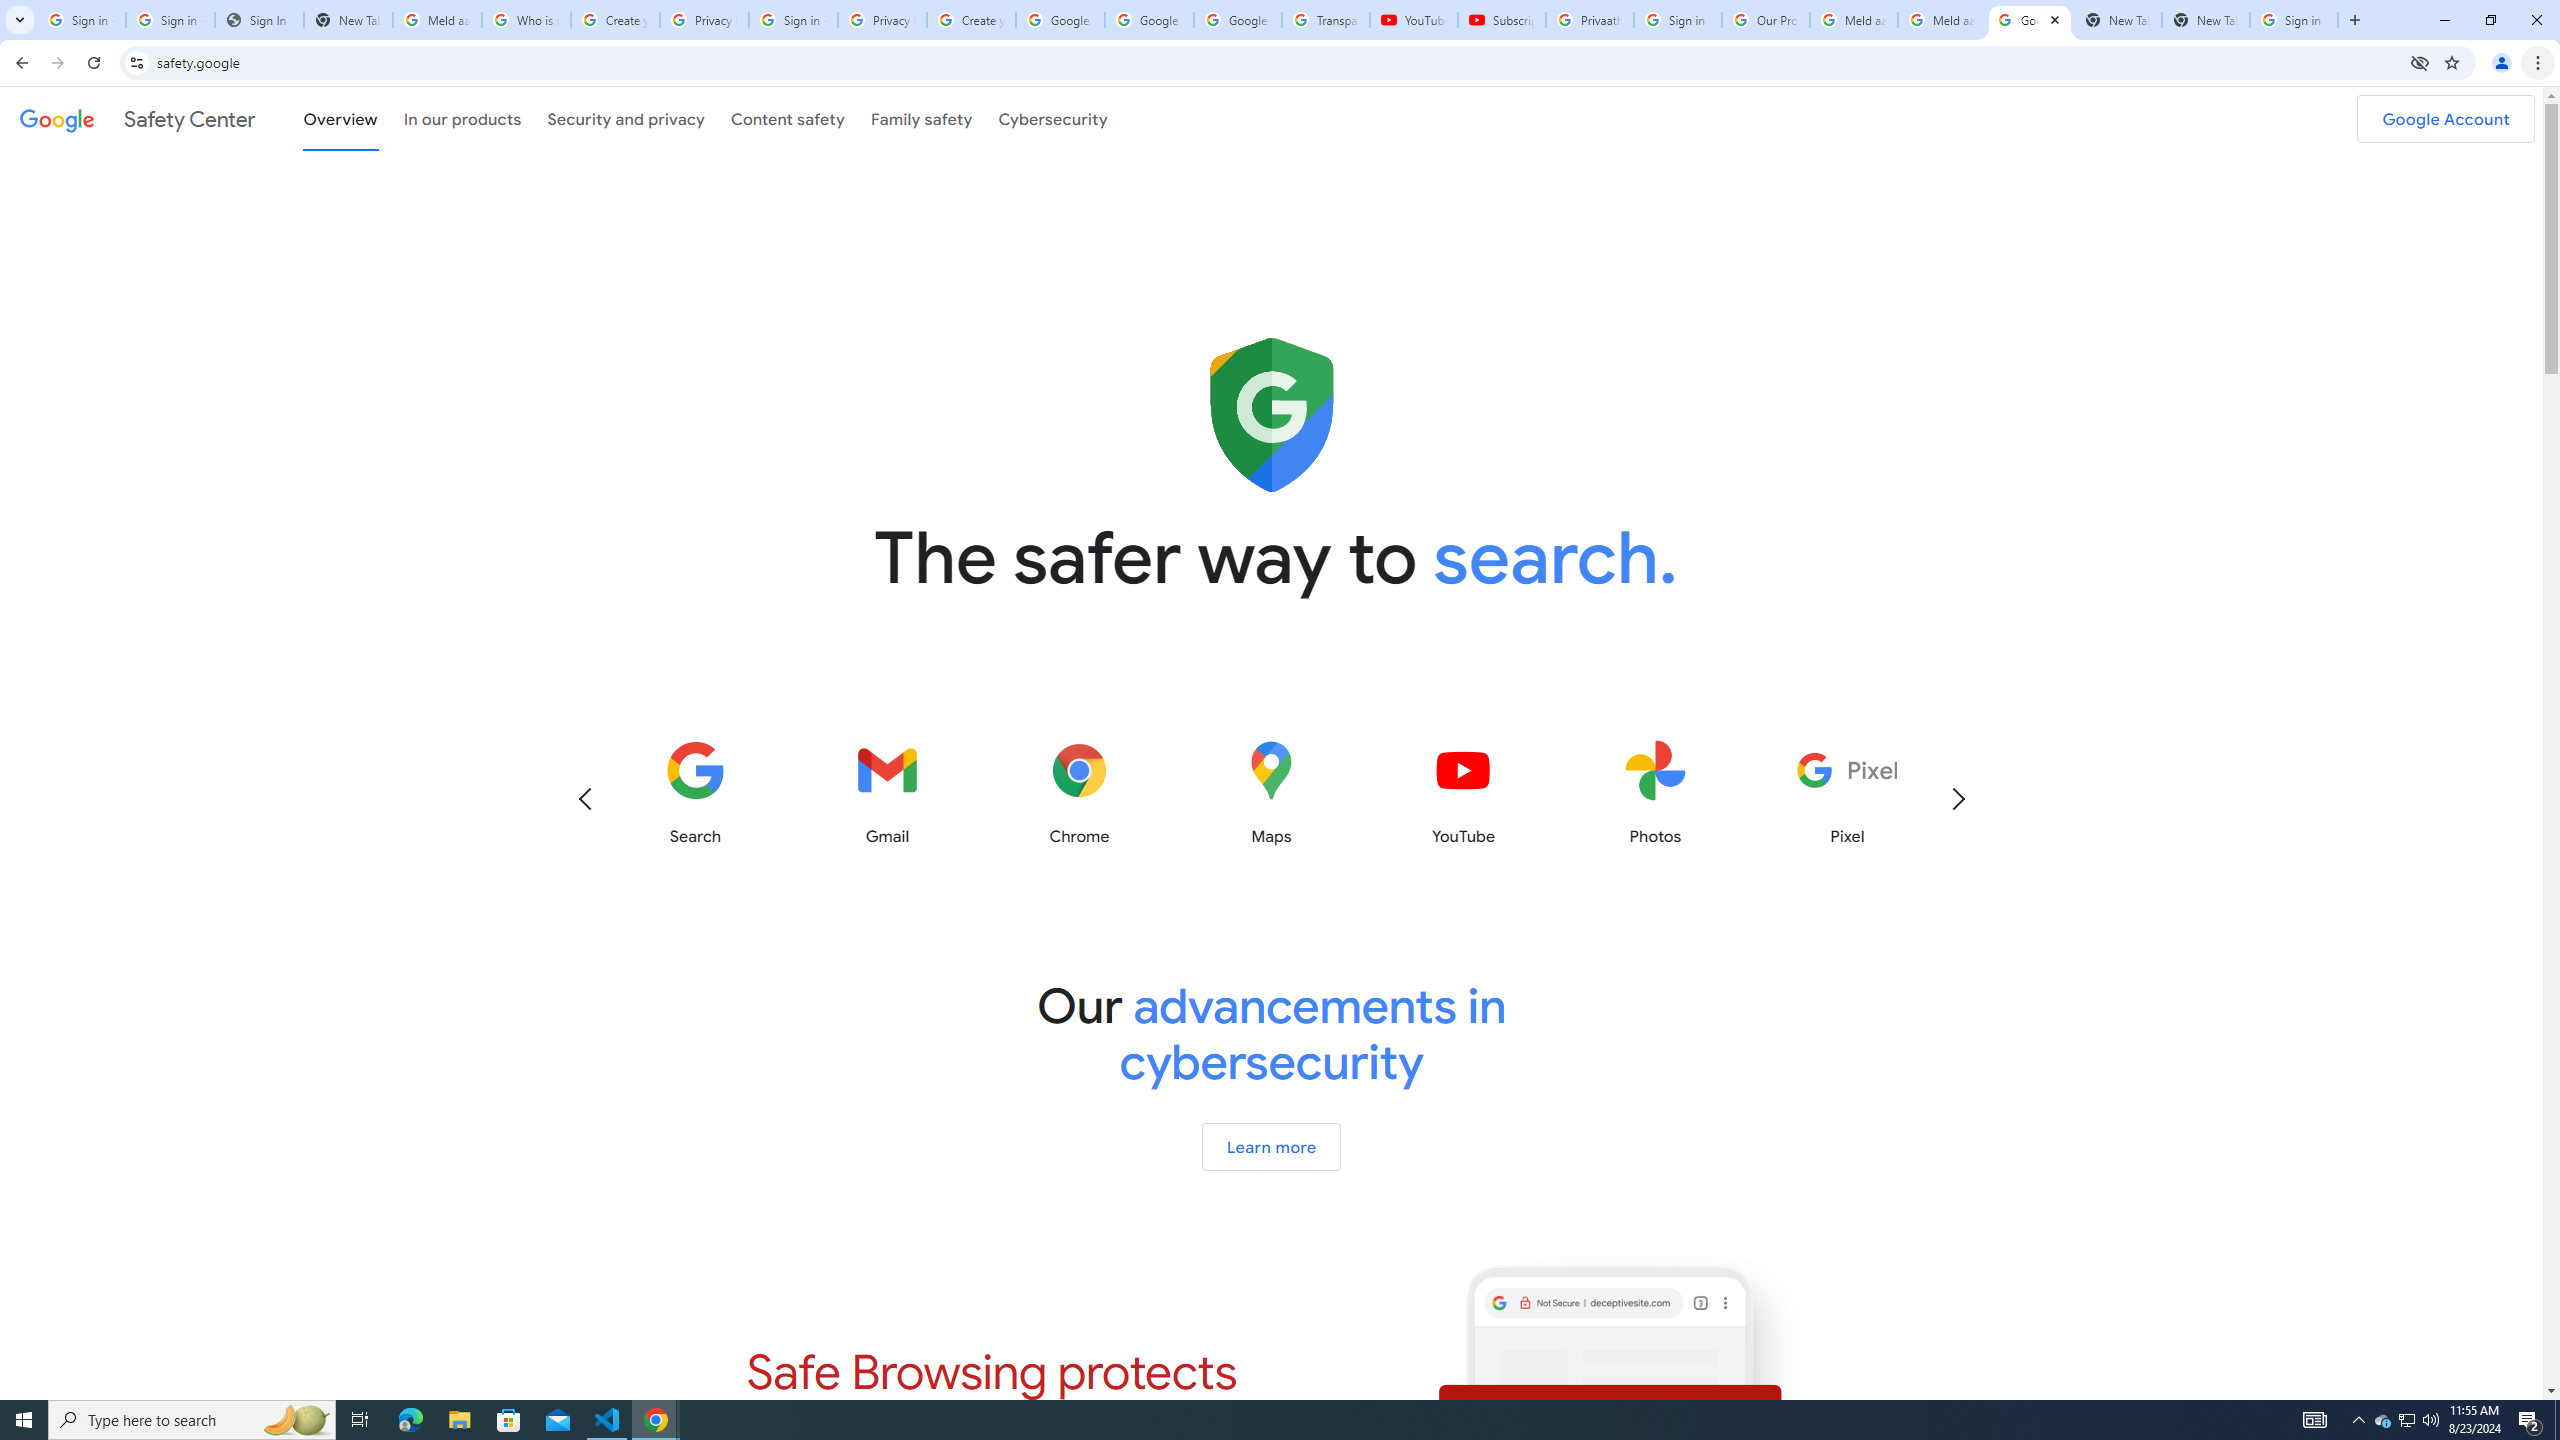  Describe the element at coordinates (2446, 118) in the screenshot. I see `Google Account` at that location.